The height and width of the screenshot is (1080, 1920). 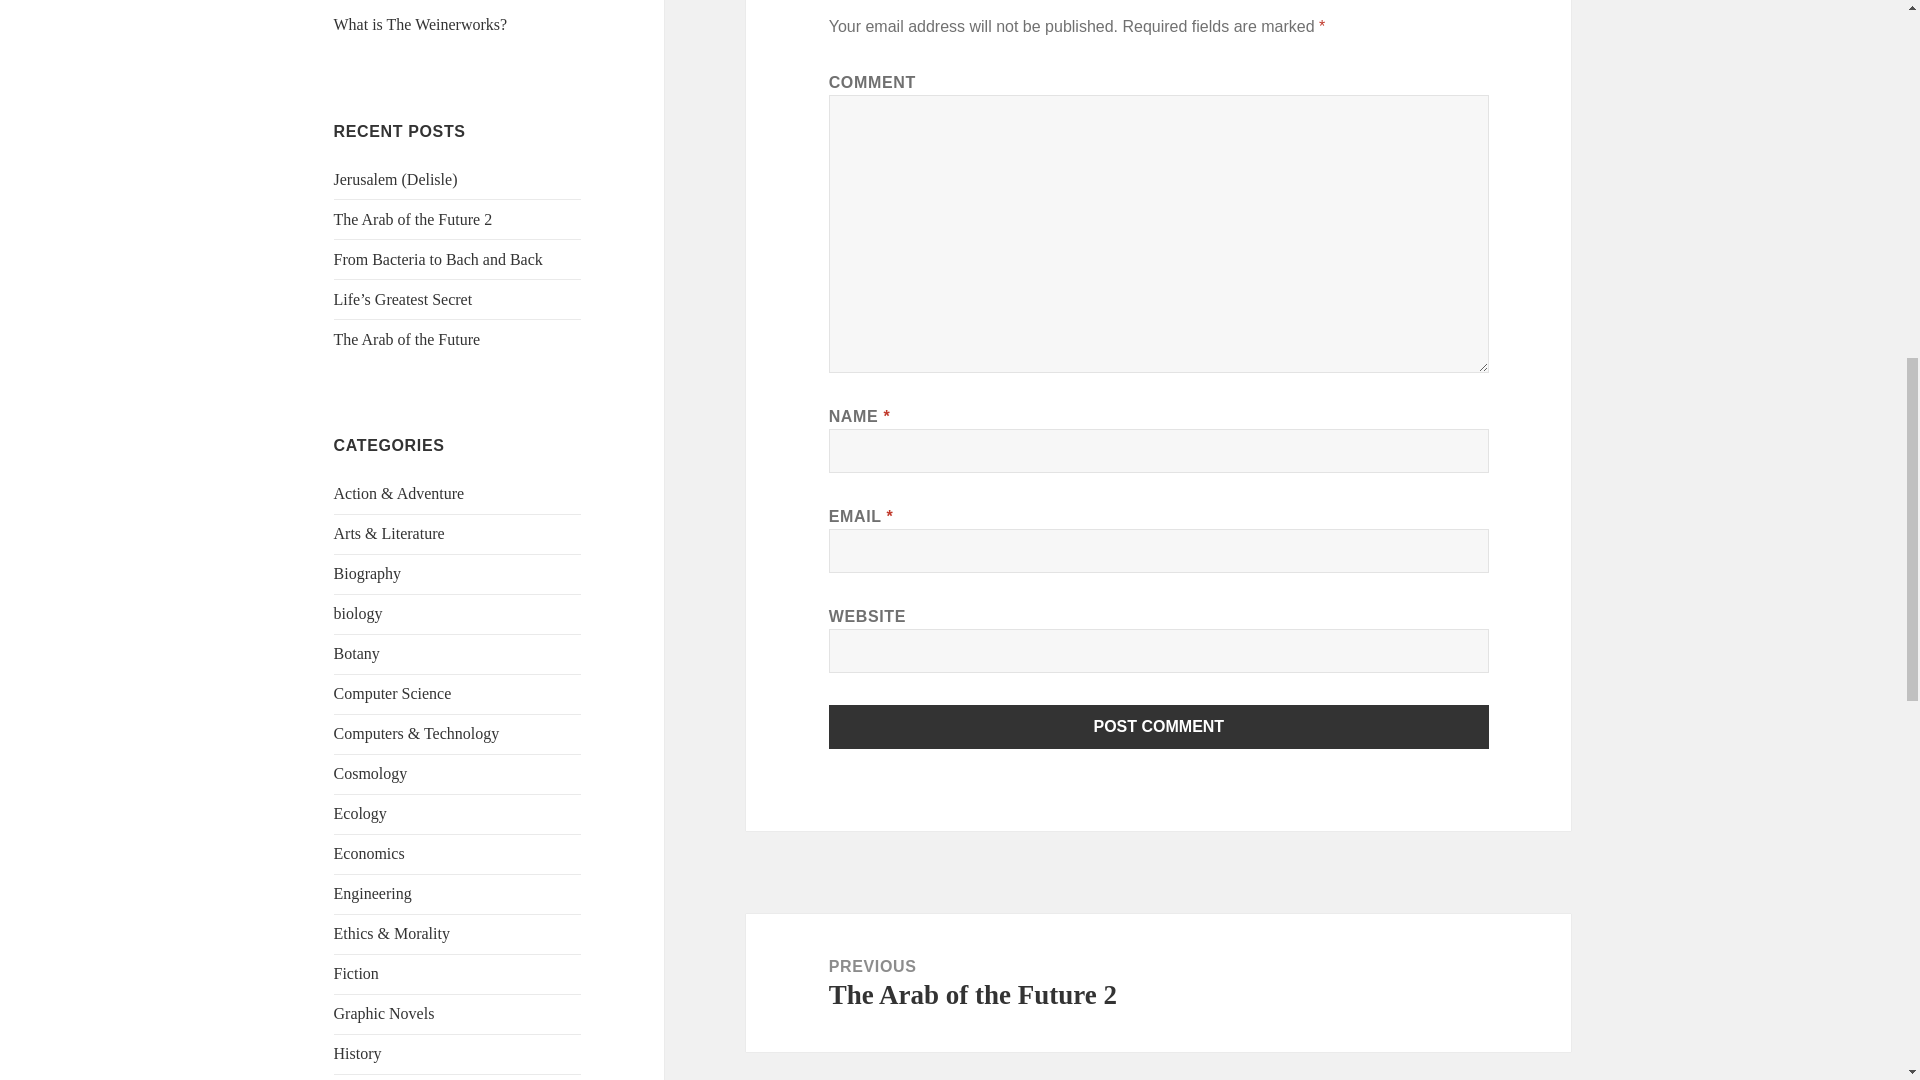 What do you see at coordinates (358, 613) in the screenshot?
I see `biology` at bounding box center [358, 613].